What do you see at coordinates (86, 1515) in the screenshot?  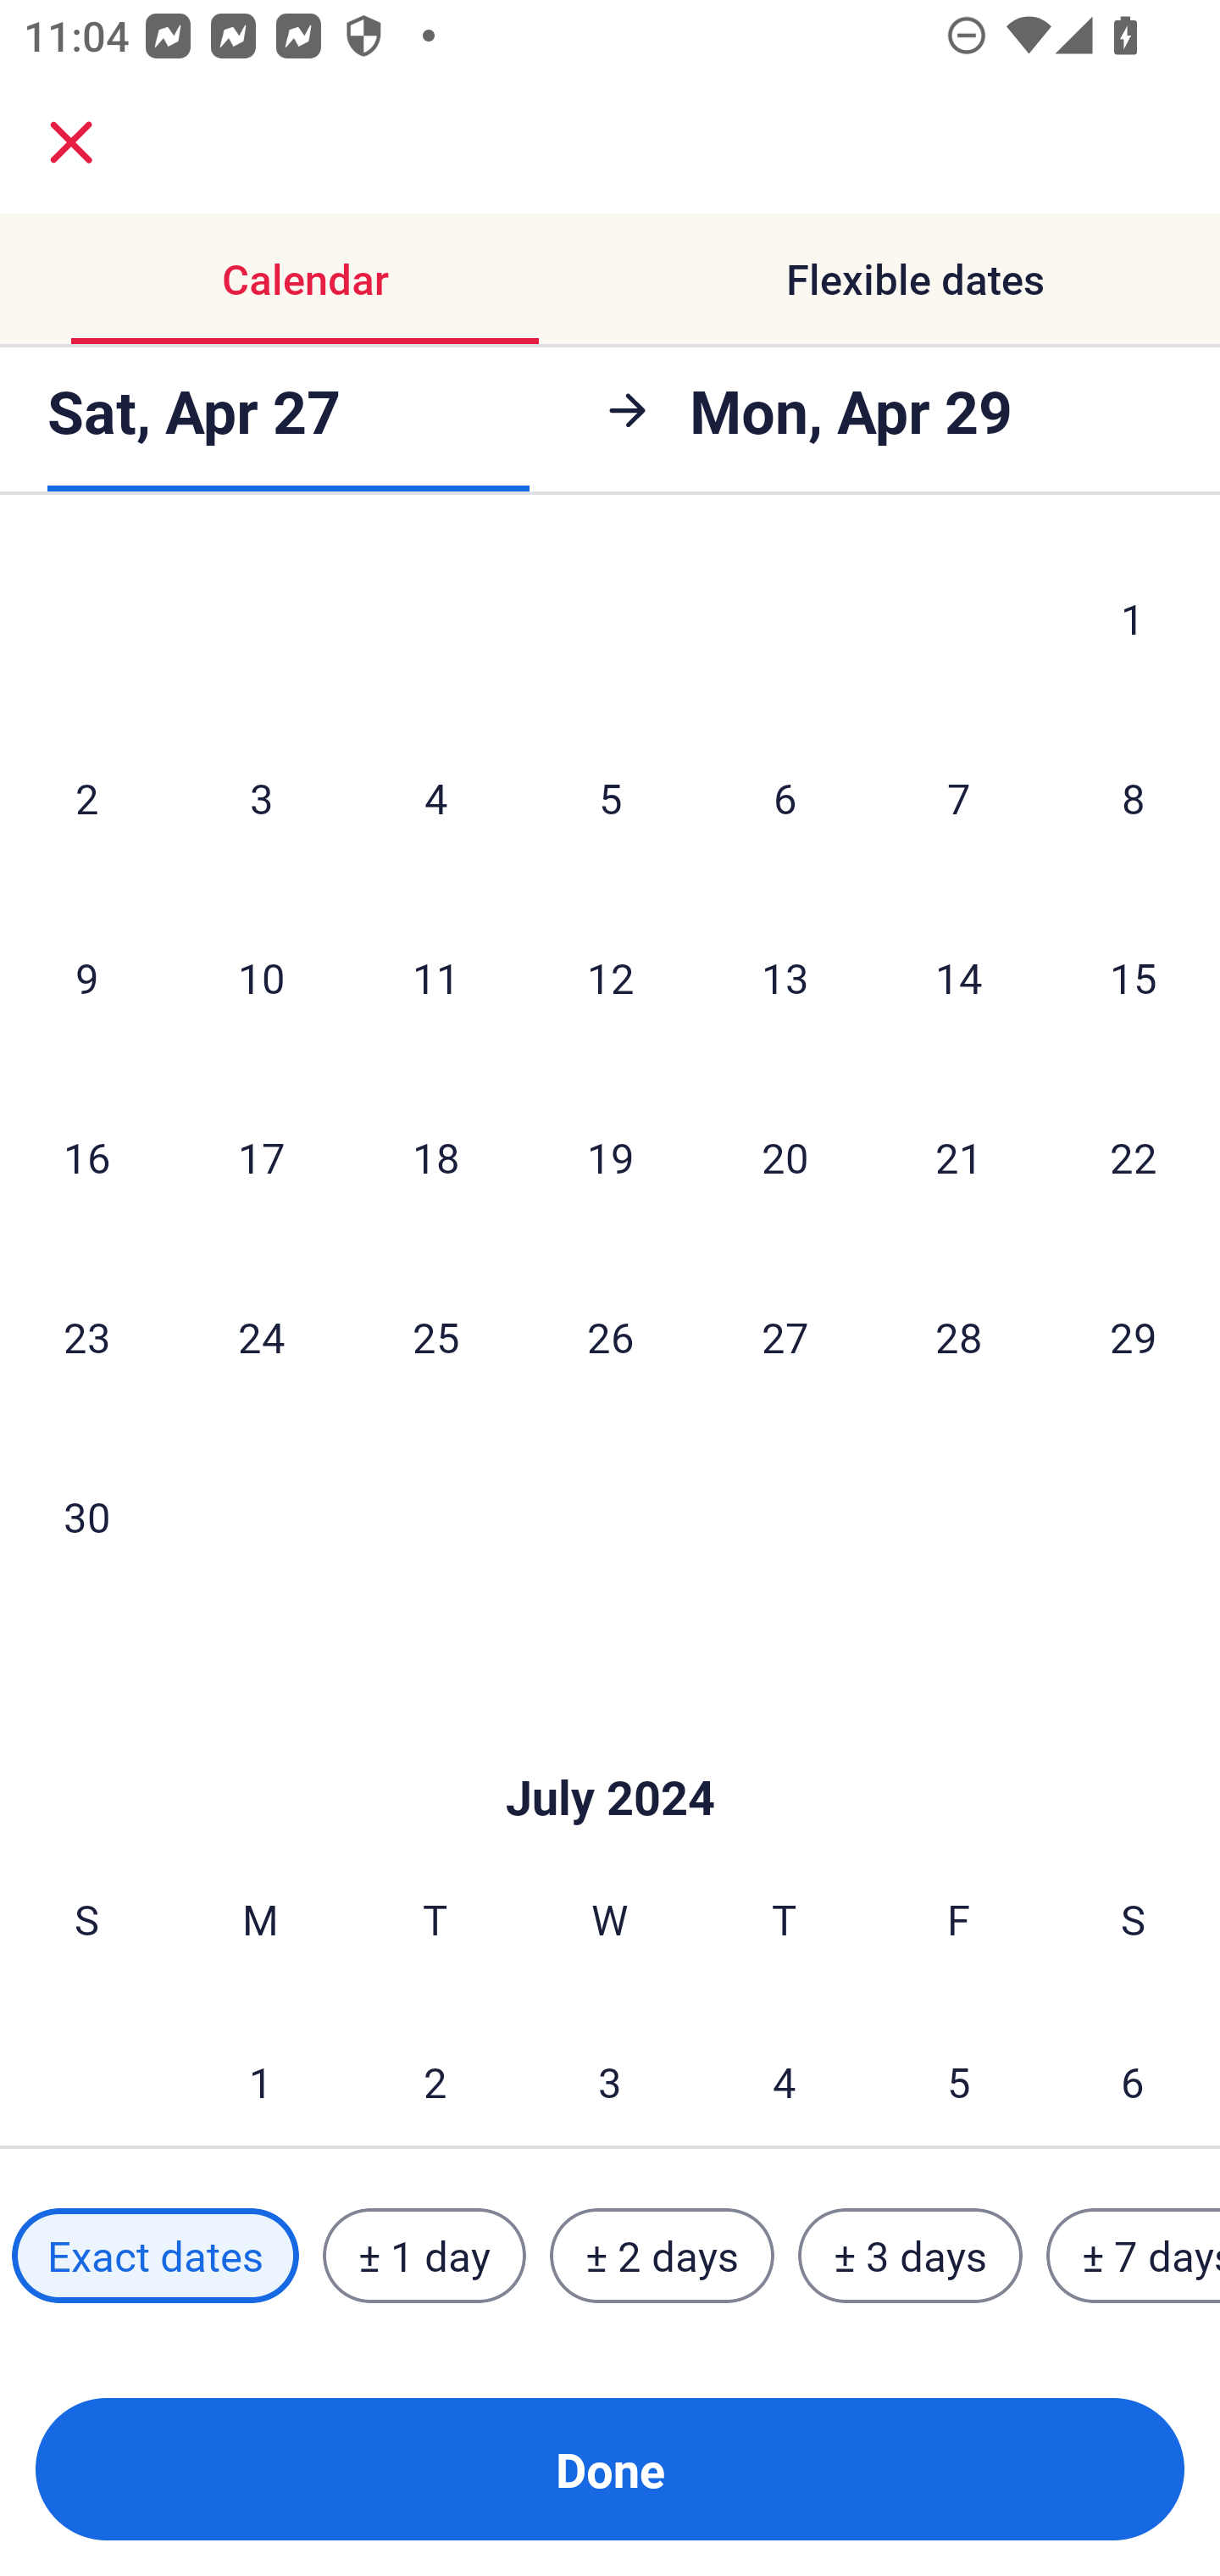 I see `30 Sunday, June 30, 2024` at bounding box center [86, 1515].